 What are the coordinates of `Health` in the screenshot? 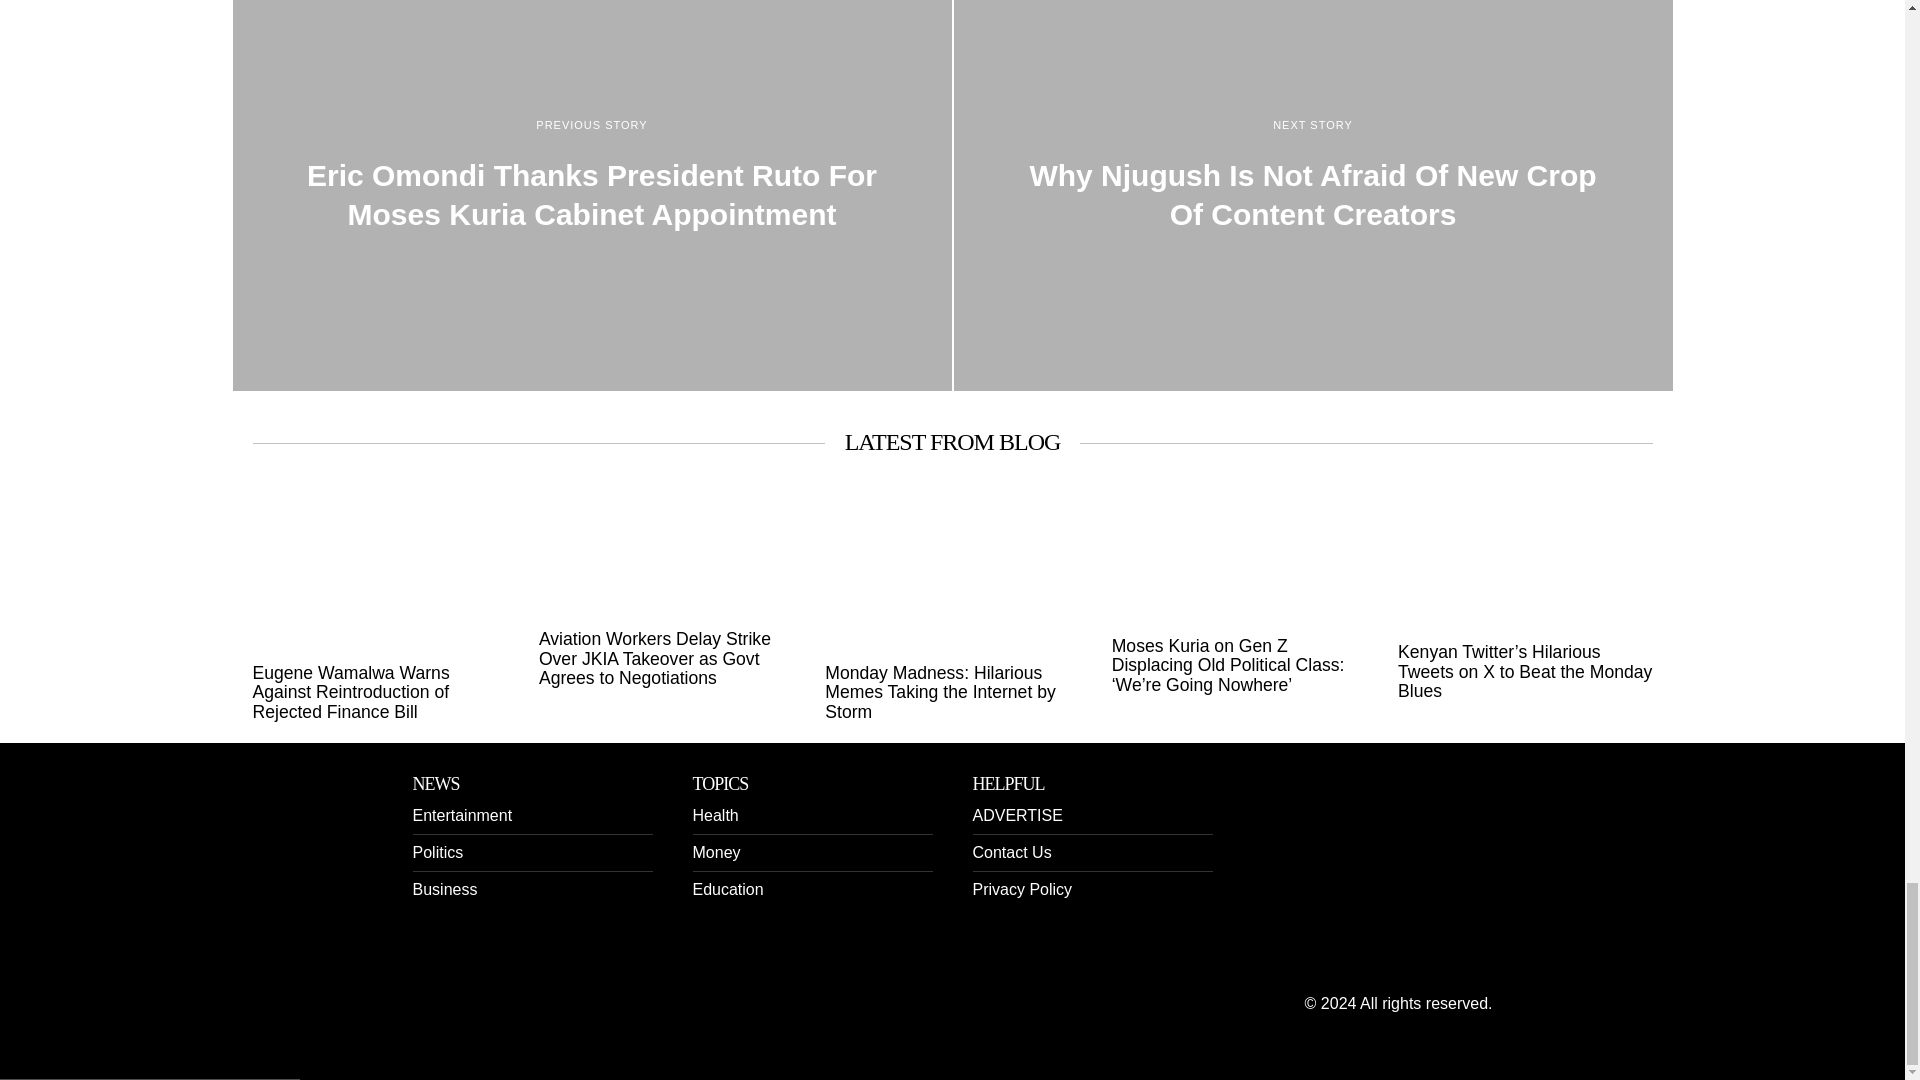 It's located at (714, 815).